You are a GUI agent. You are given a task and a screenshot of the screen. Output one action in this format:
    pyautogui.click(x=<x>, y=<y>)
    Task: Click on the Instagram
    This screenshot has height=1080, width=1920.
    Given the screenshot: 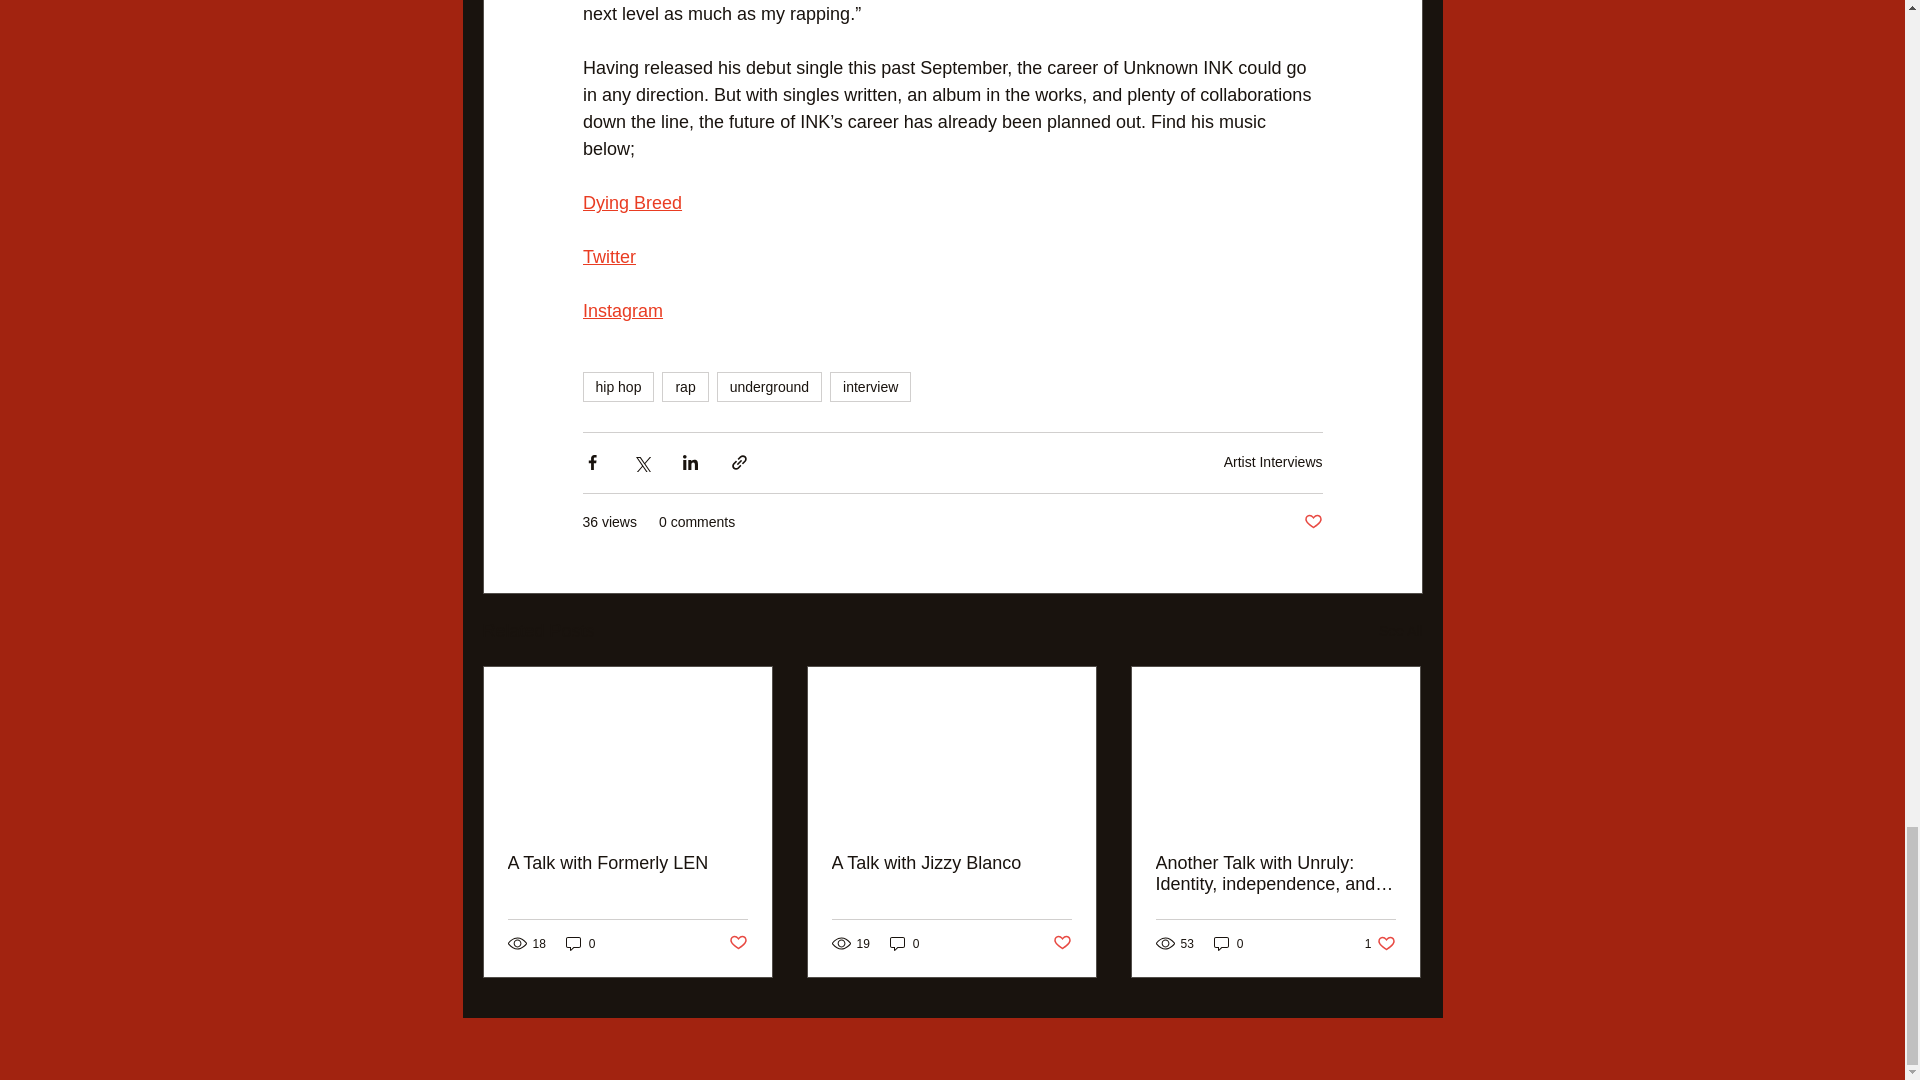 What is the action you would take?
    pyautogui.click(x=622, y=312)
    